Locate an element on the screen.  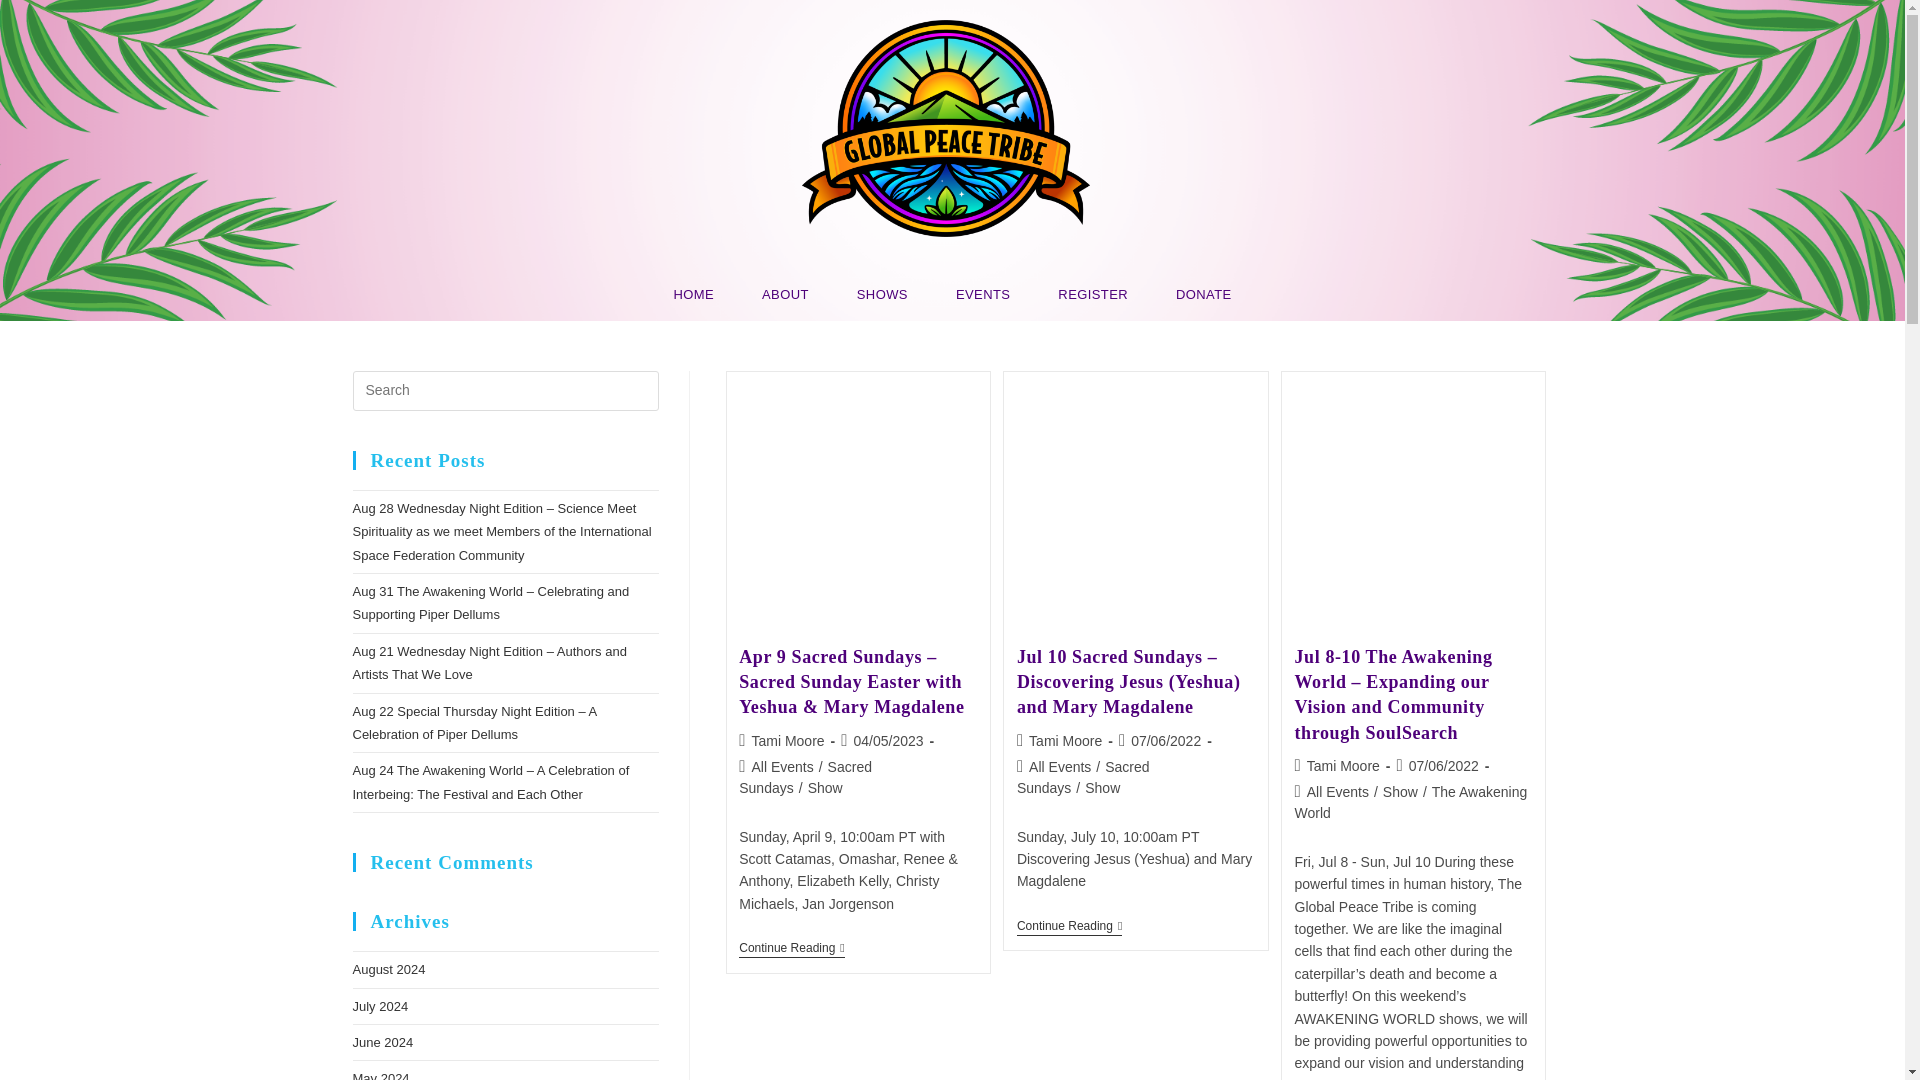
Posts by Tami Moore is located at coordinates (1344, 766).